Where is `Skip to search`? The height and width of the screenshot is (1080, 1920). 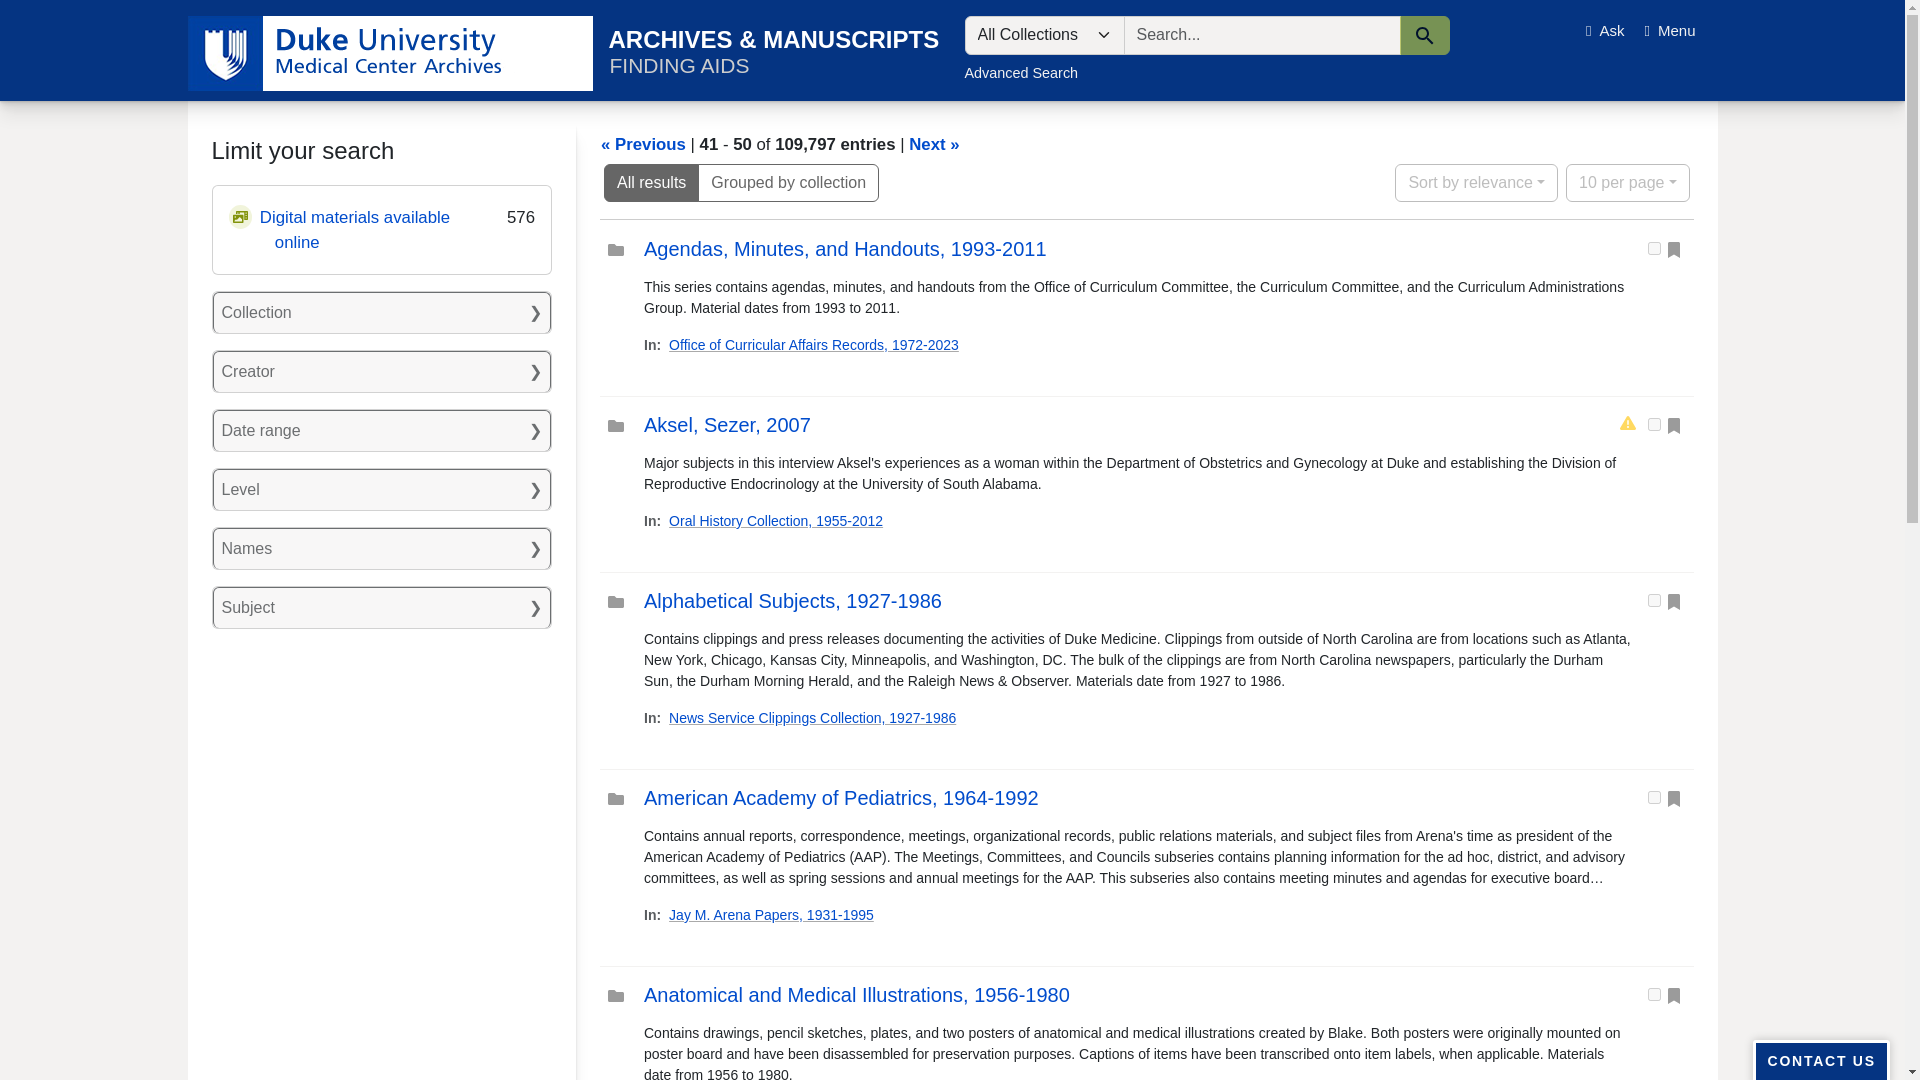
Skip to search is located at coordinates (50, 12).